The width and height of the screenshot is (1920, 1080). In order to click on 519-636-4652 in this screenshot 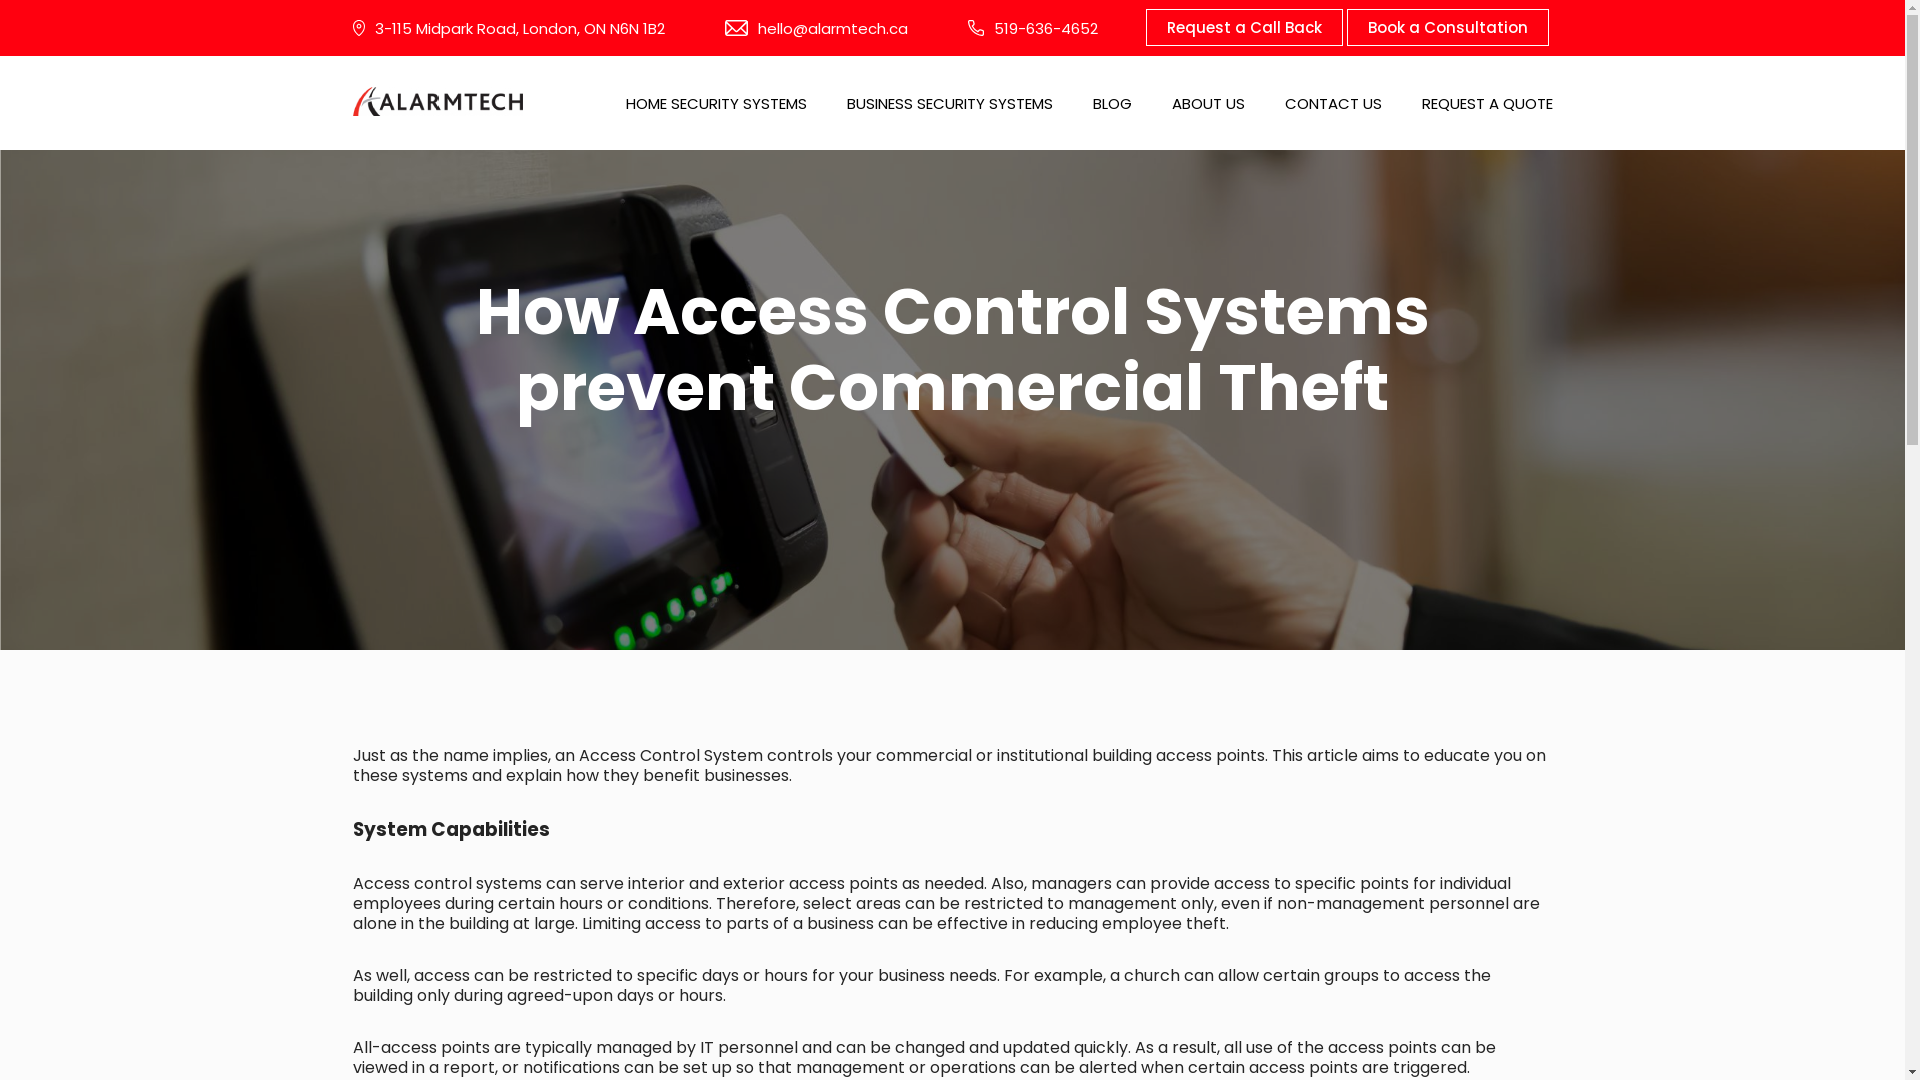, I will do `click(1033, 28)`.